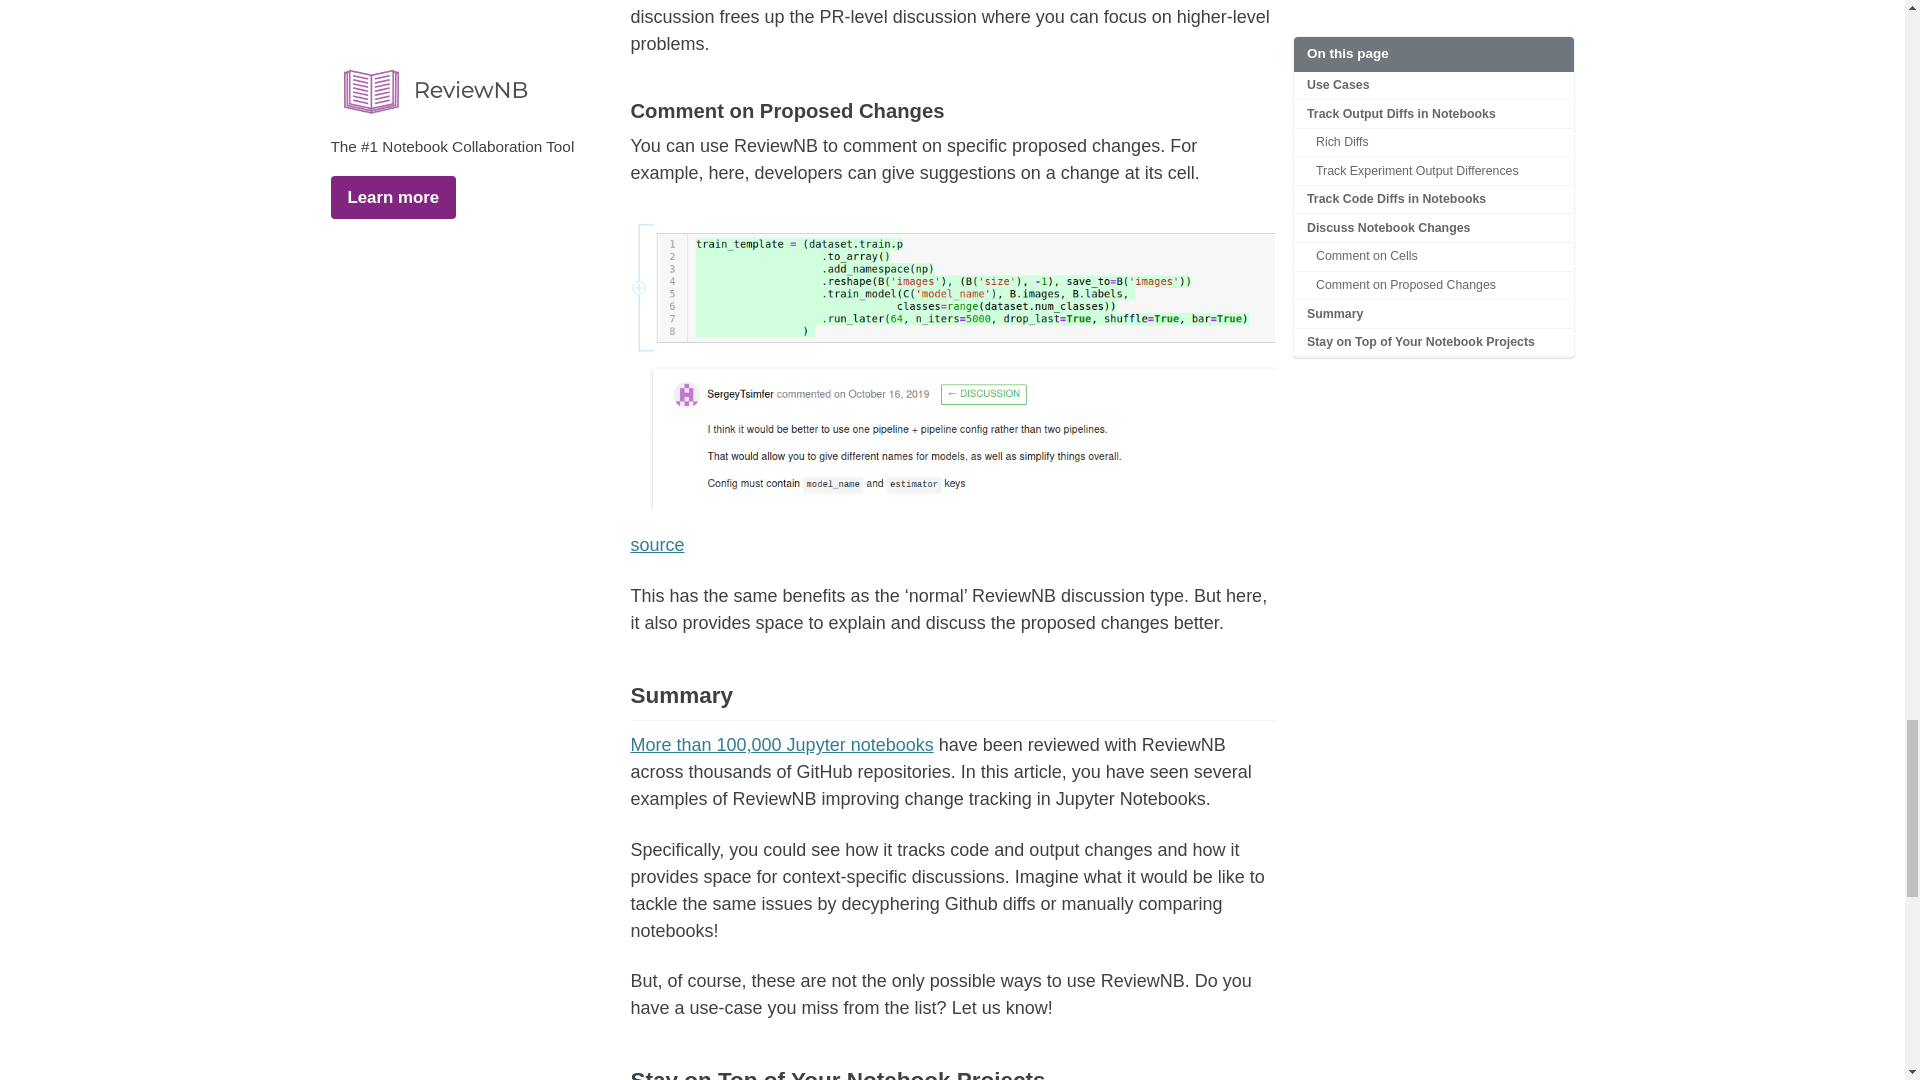 This screenshot has height=1080, width=1920. Describe the element at coordinates (656, 544) in the screenshot. I see `source` at that location.